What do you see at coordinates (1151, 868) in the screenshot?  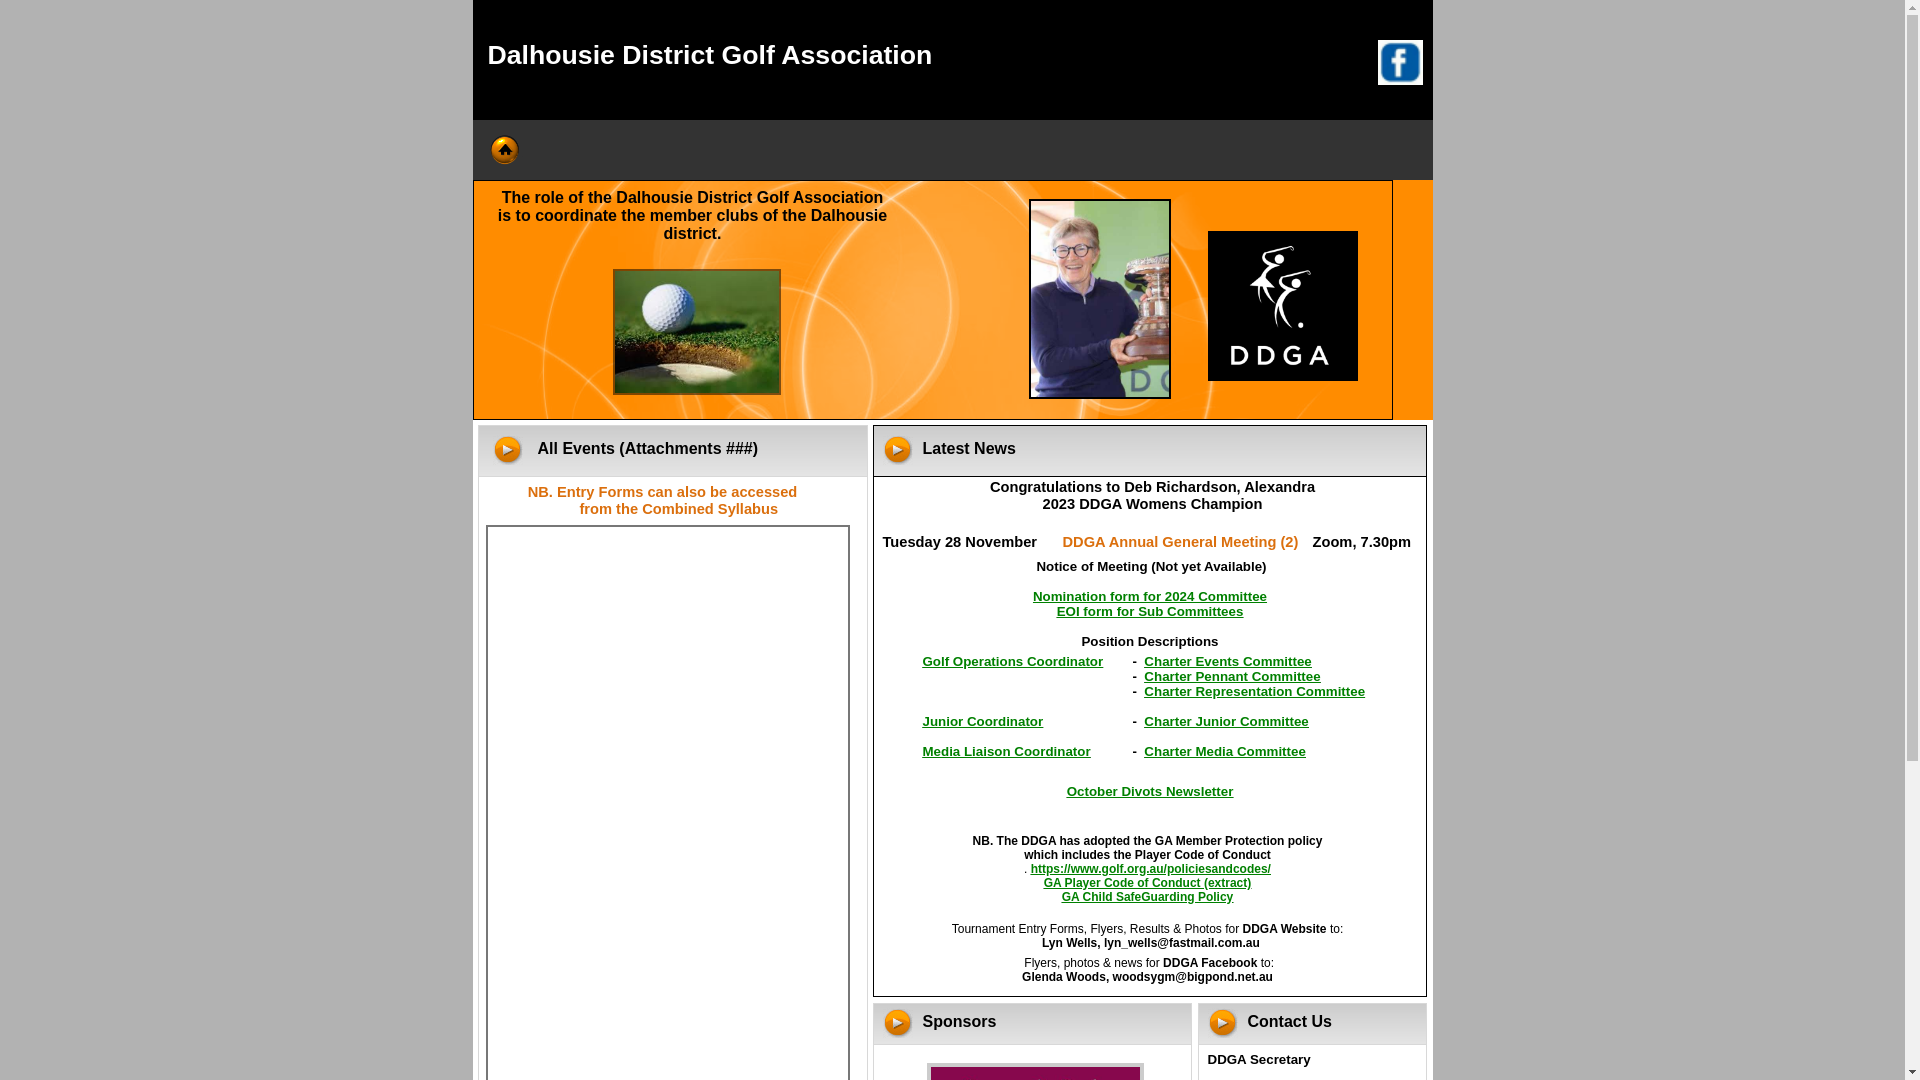 I see `https://www.golf.org.au/policiesandcodes/` at bounding box center [1151, 868].